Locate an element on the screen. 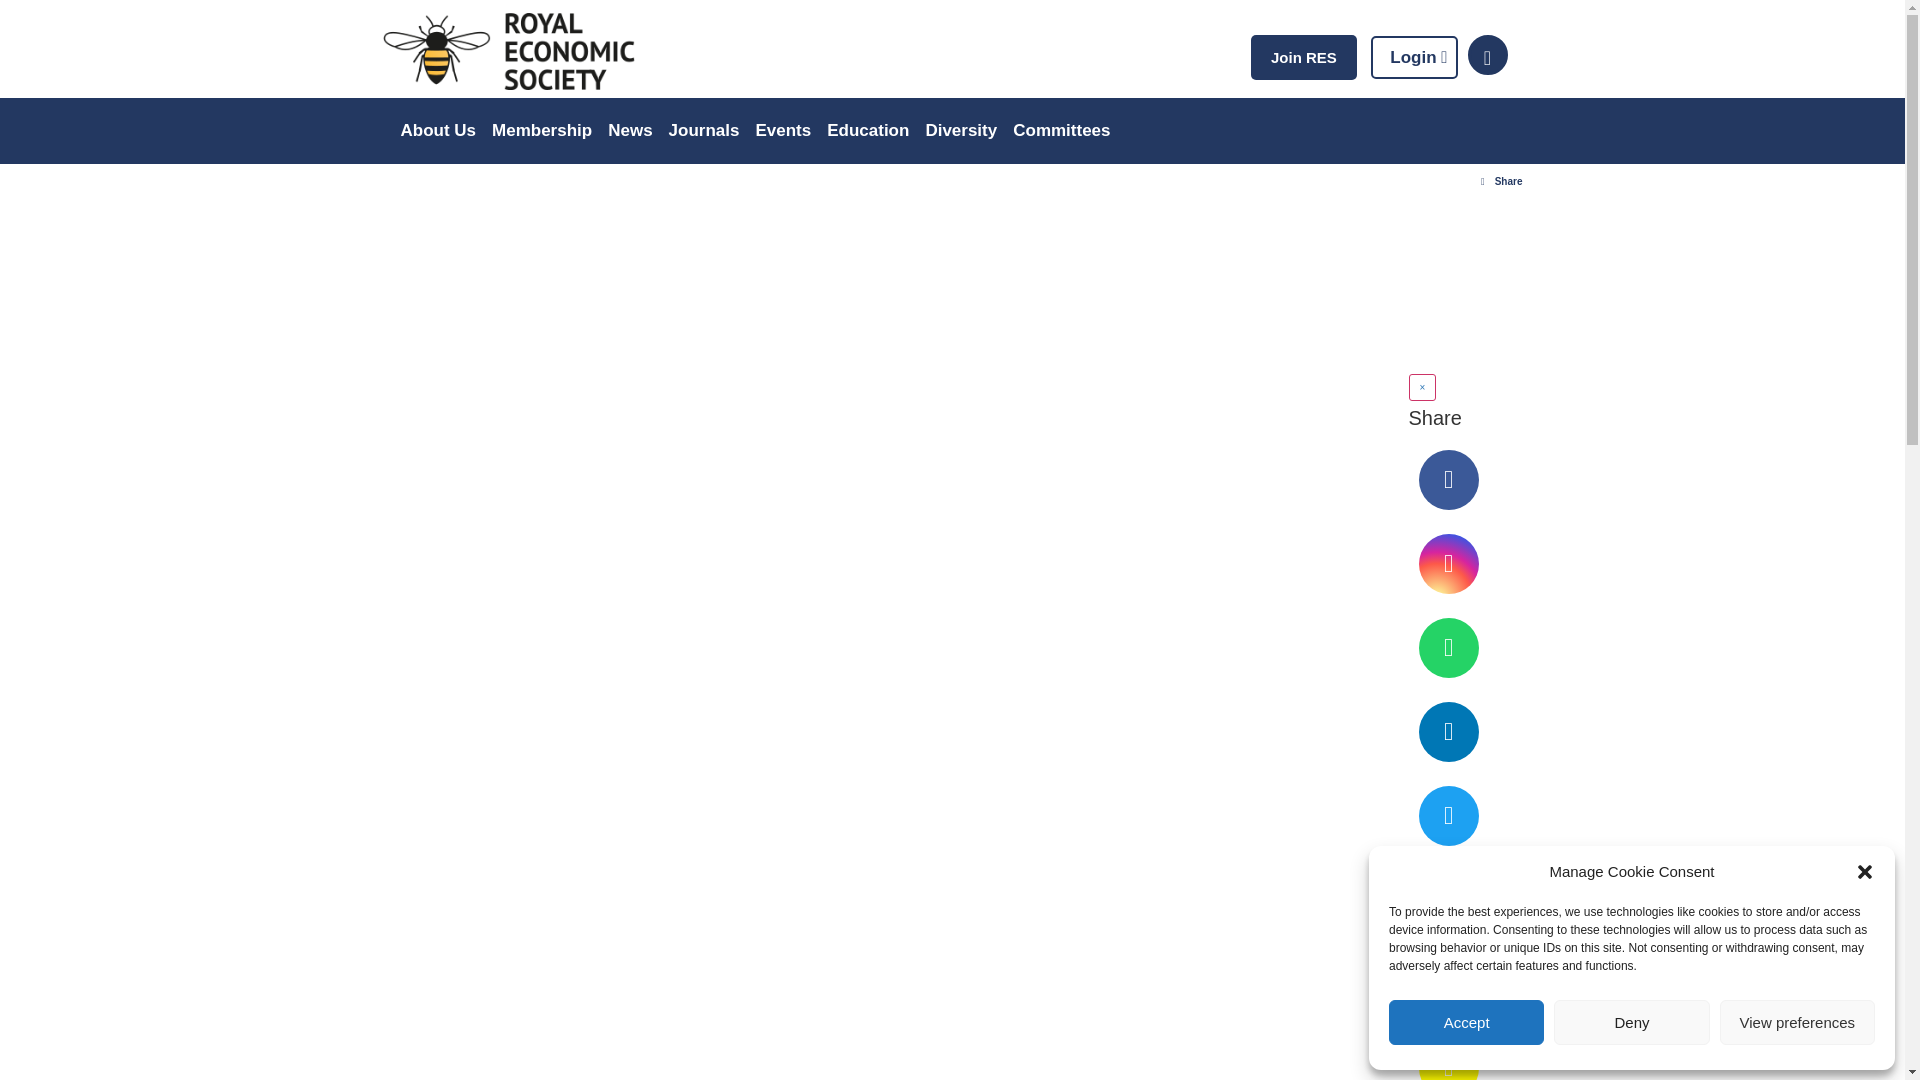 This screenshot has height=1080, width=1920. Deny is located at coordinates (1630, 1022).